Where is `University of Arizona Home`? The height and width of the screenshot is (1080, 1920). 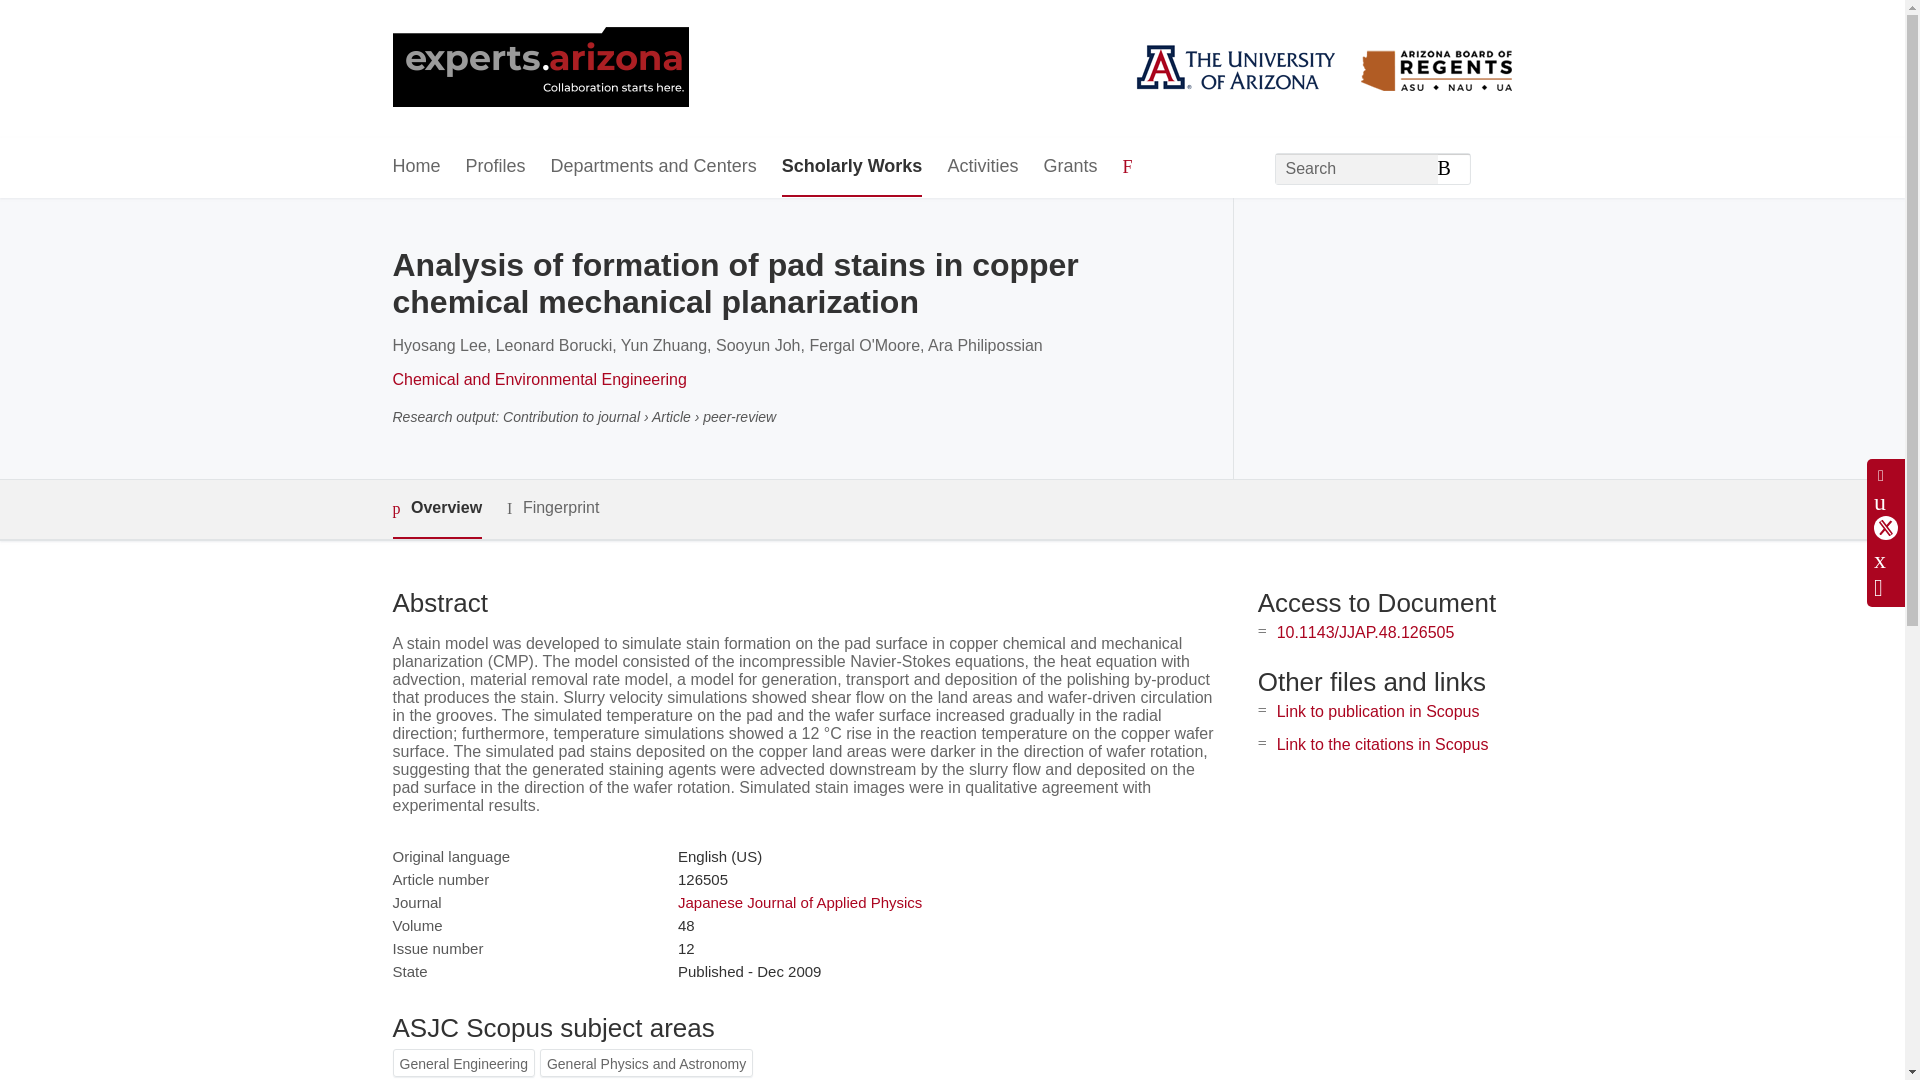
University of Arizona Home is located at coordinates (539, 69).